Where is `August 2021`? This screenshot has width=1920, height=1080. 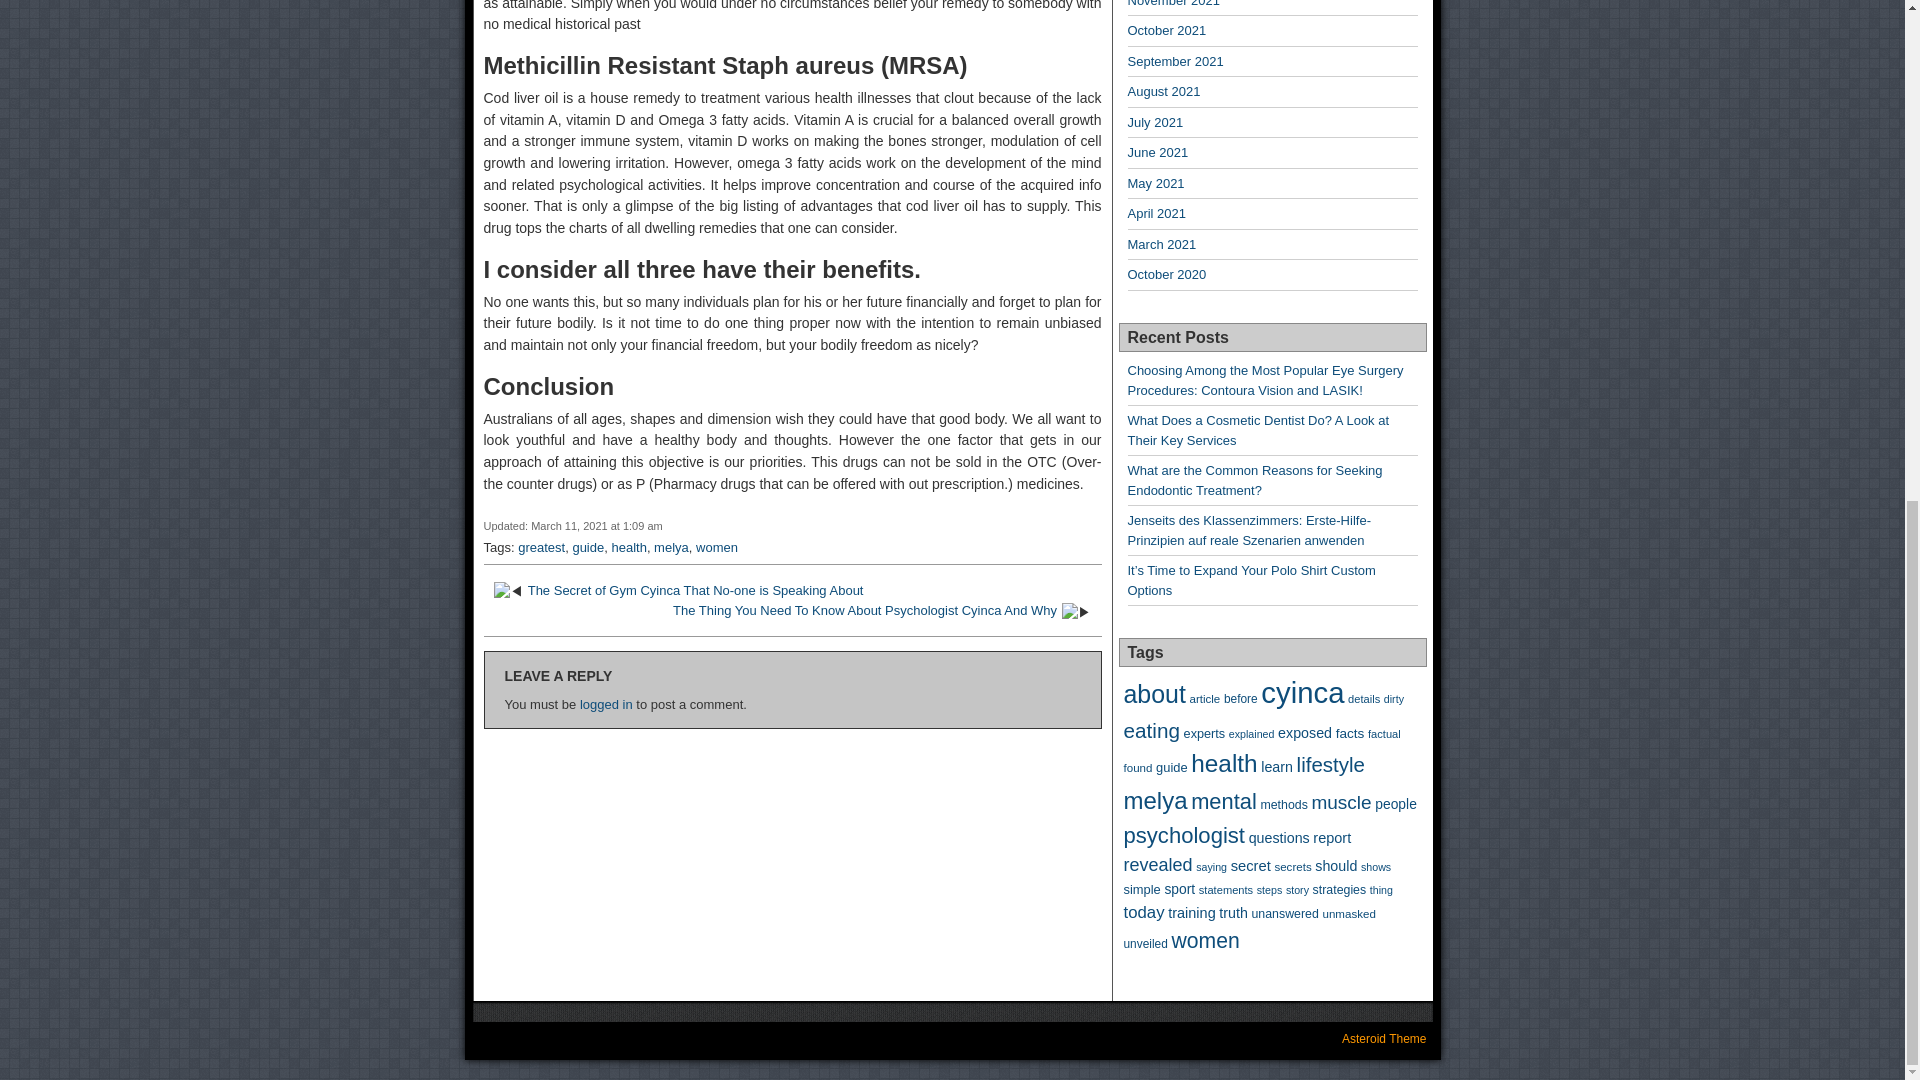 August 2021 is located at coordinates (1164, 92).